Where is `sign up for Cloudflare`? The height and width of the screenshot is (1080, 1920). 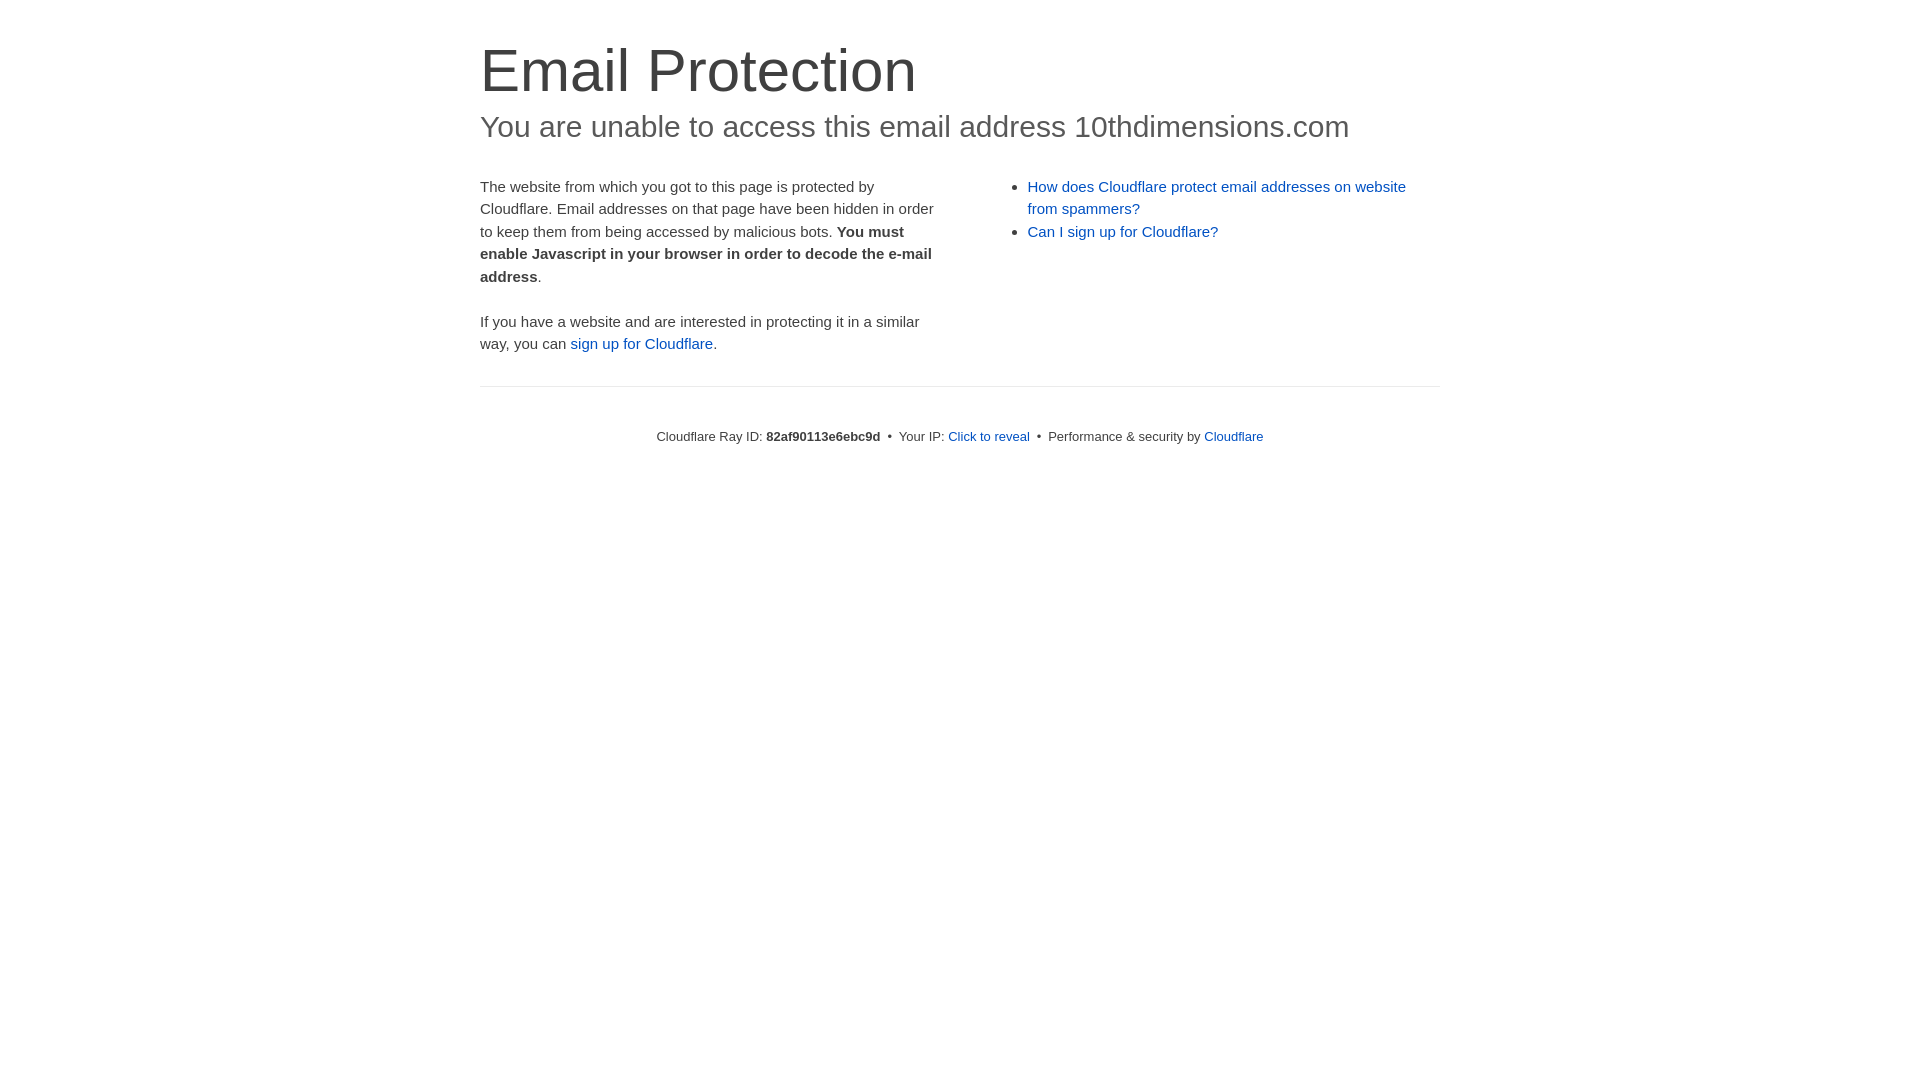 sign up for Cloudflare is located at coordinates (642, 344).